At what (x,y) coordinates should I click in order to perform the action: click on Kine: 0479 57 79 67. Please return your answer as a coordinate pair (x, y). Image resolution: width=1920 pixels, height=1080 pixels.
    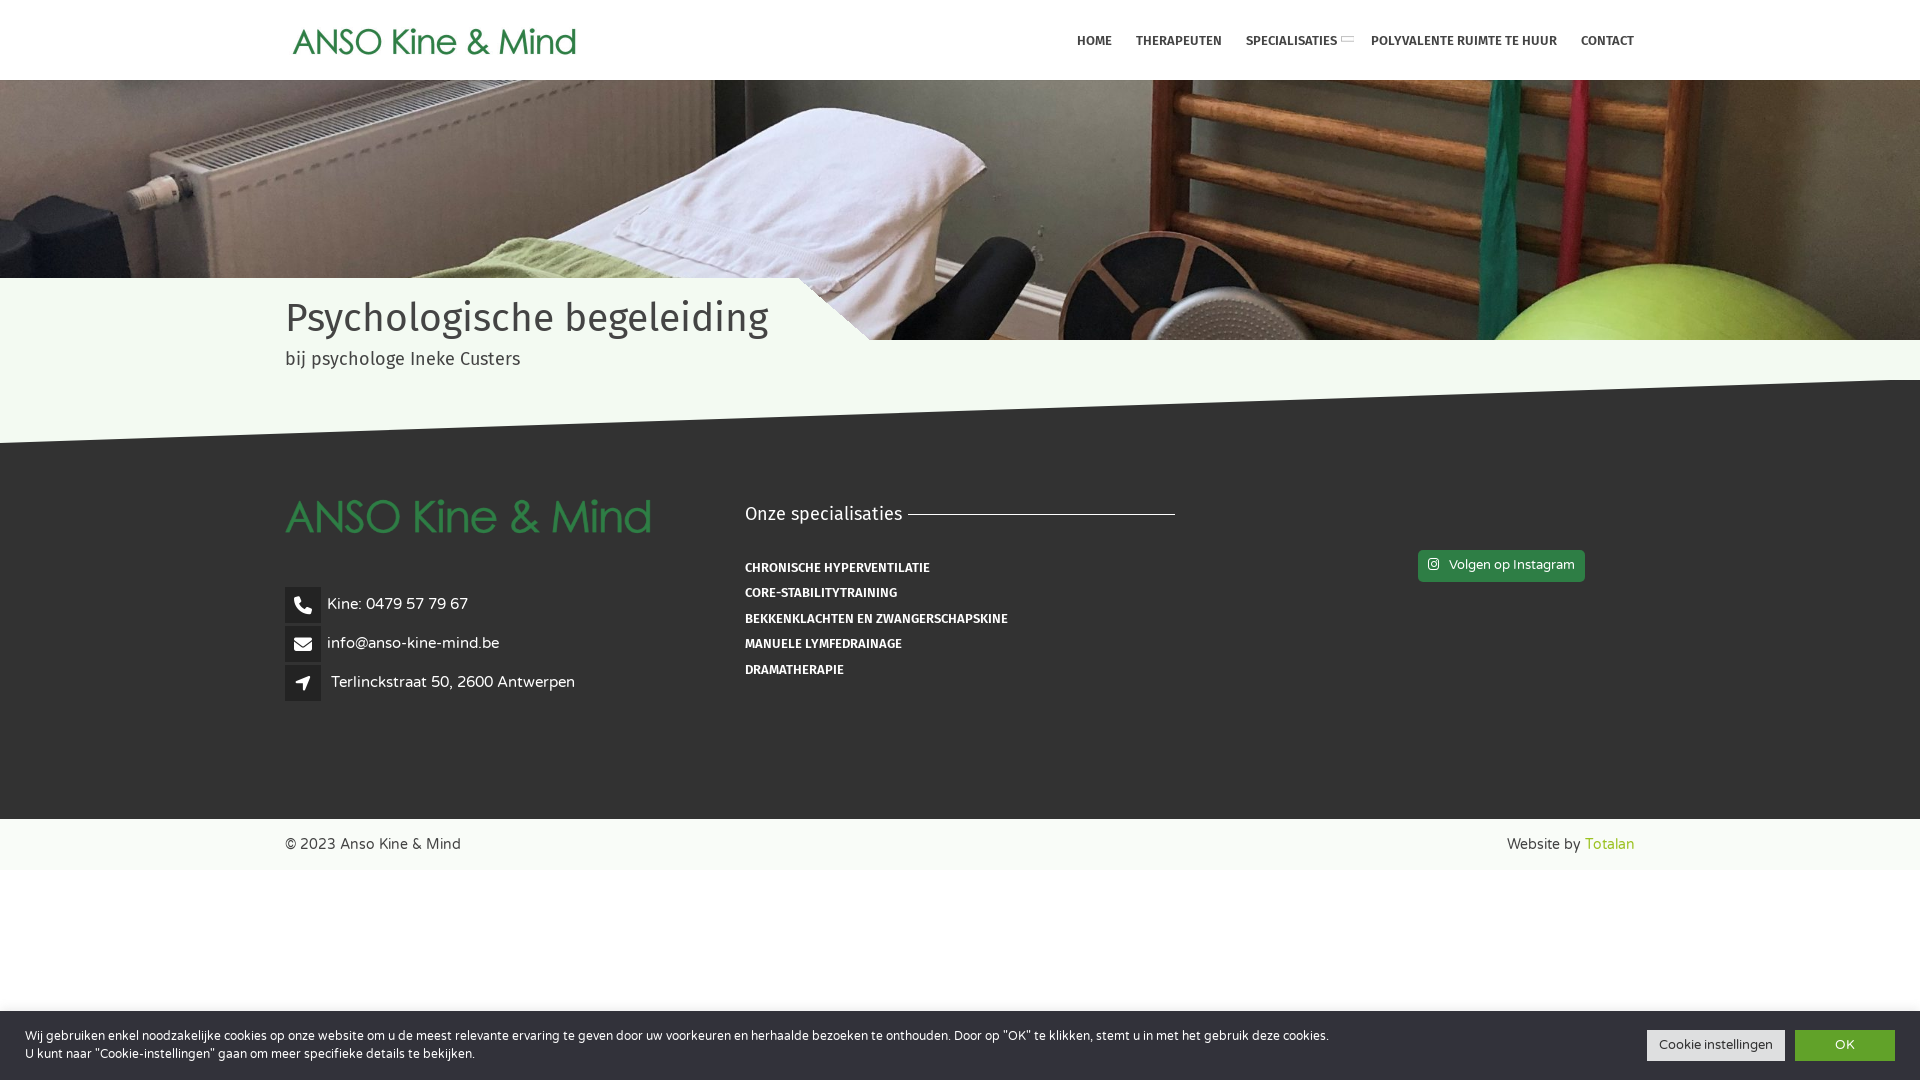
    Looking at the image, I should click on (398, 604).